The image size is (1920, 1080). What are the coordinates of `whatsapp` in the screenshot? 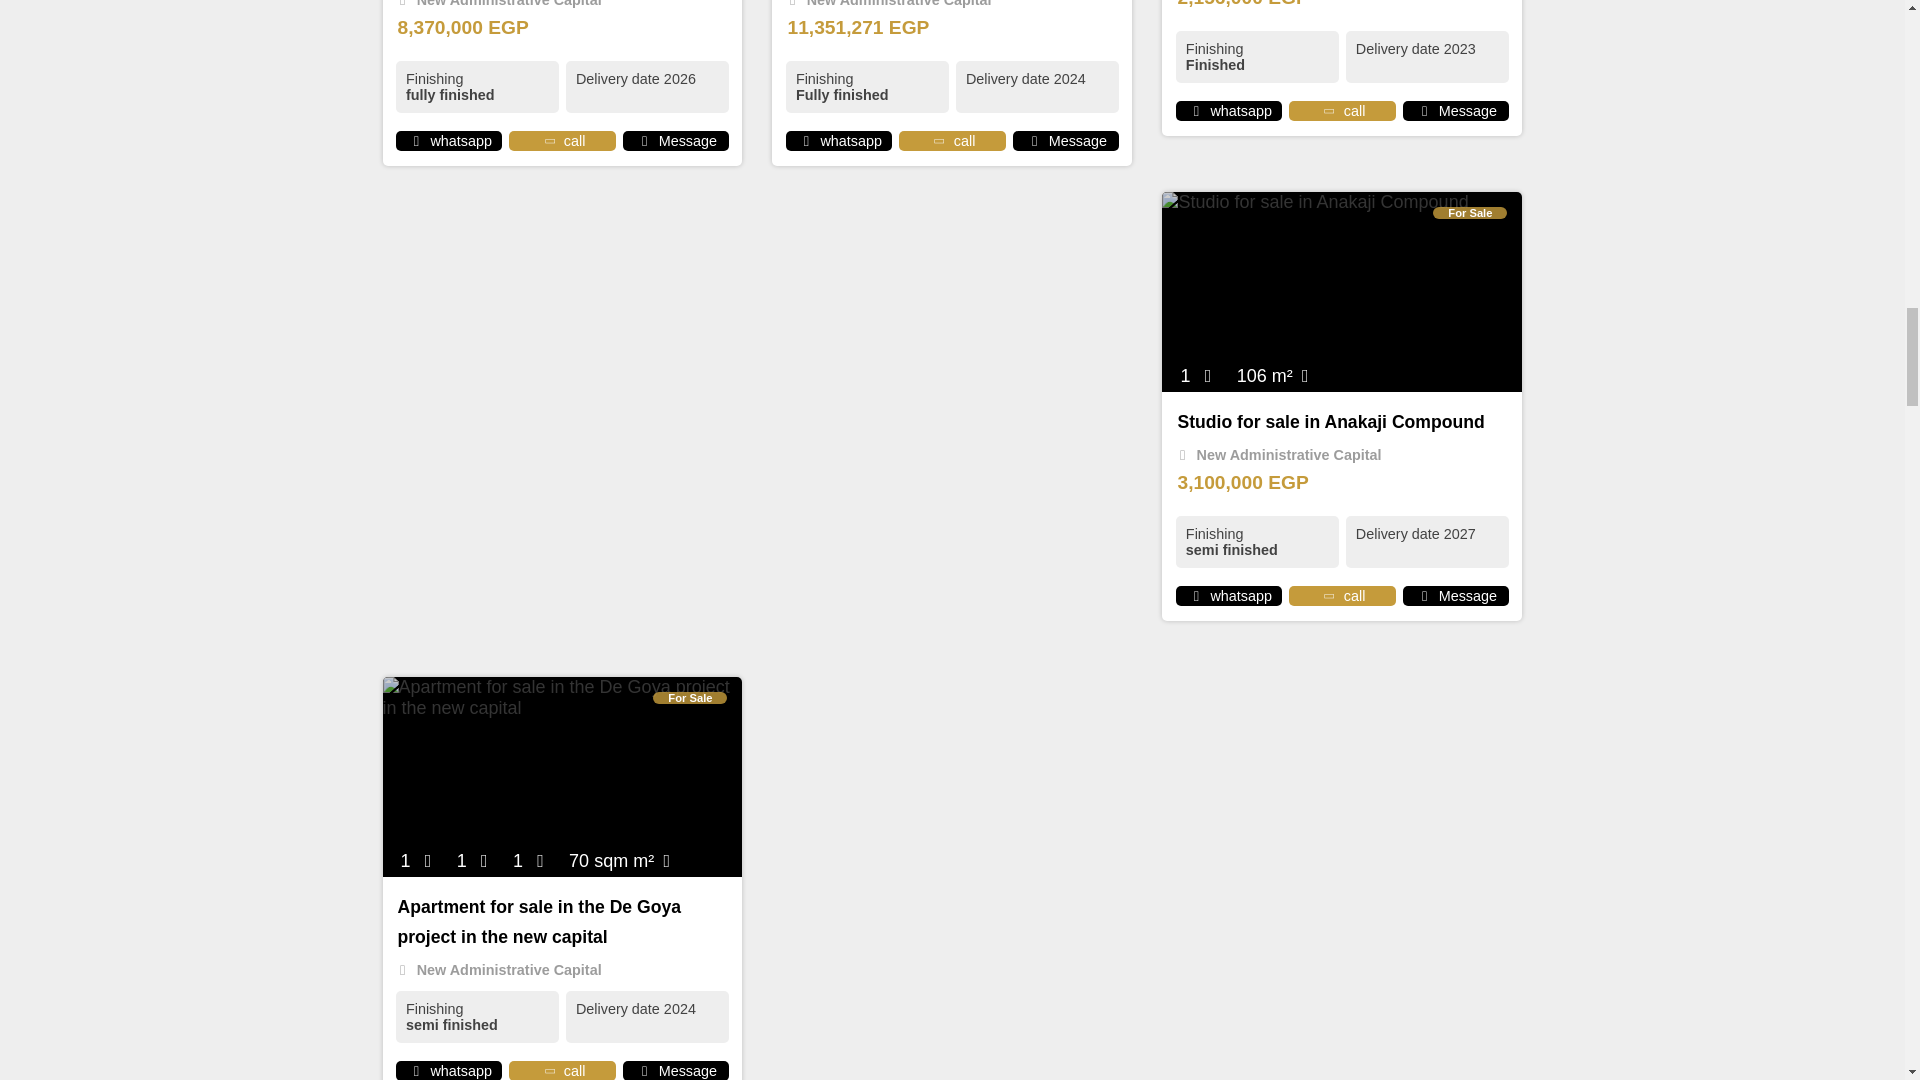 It's located at (416, 140).